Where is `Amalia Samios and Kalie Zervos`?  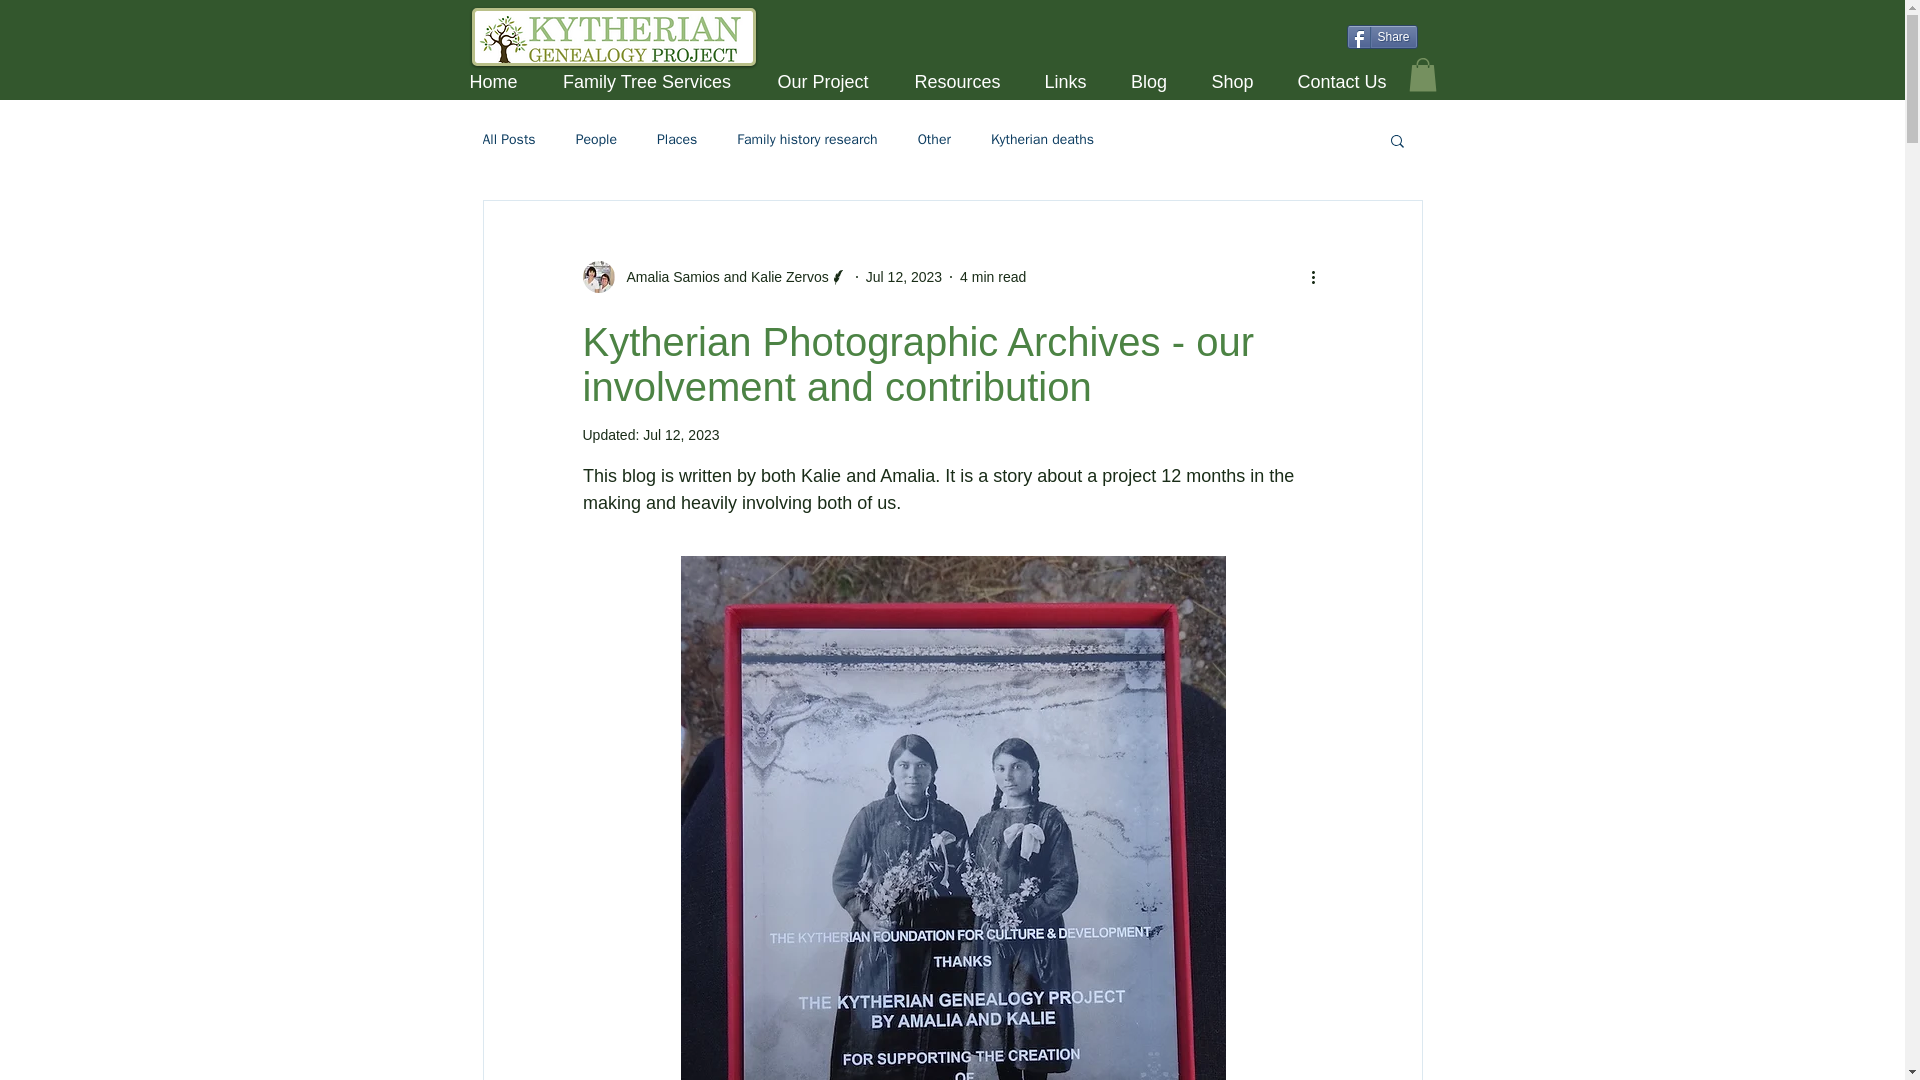 Amalia Samios and Kalie Zervos is located at coordinates (714, 276).